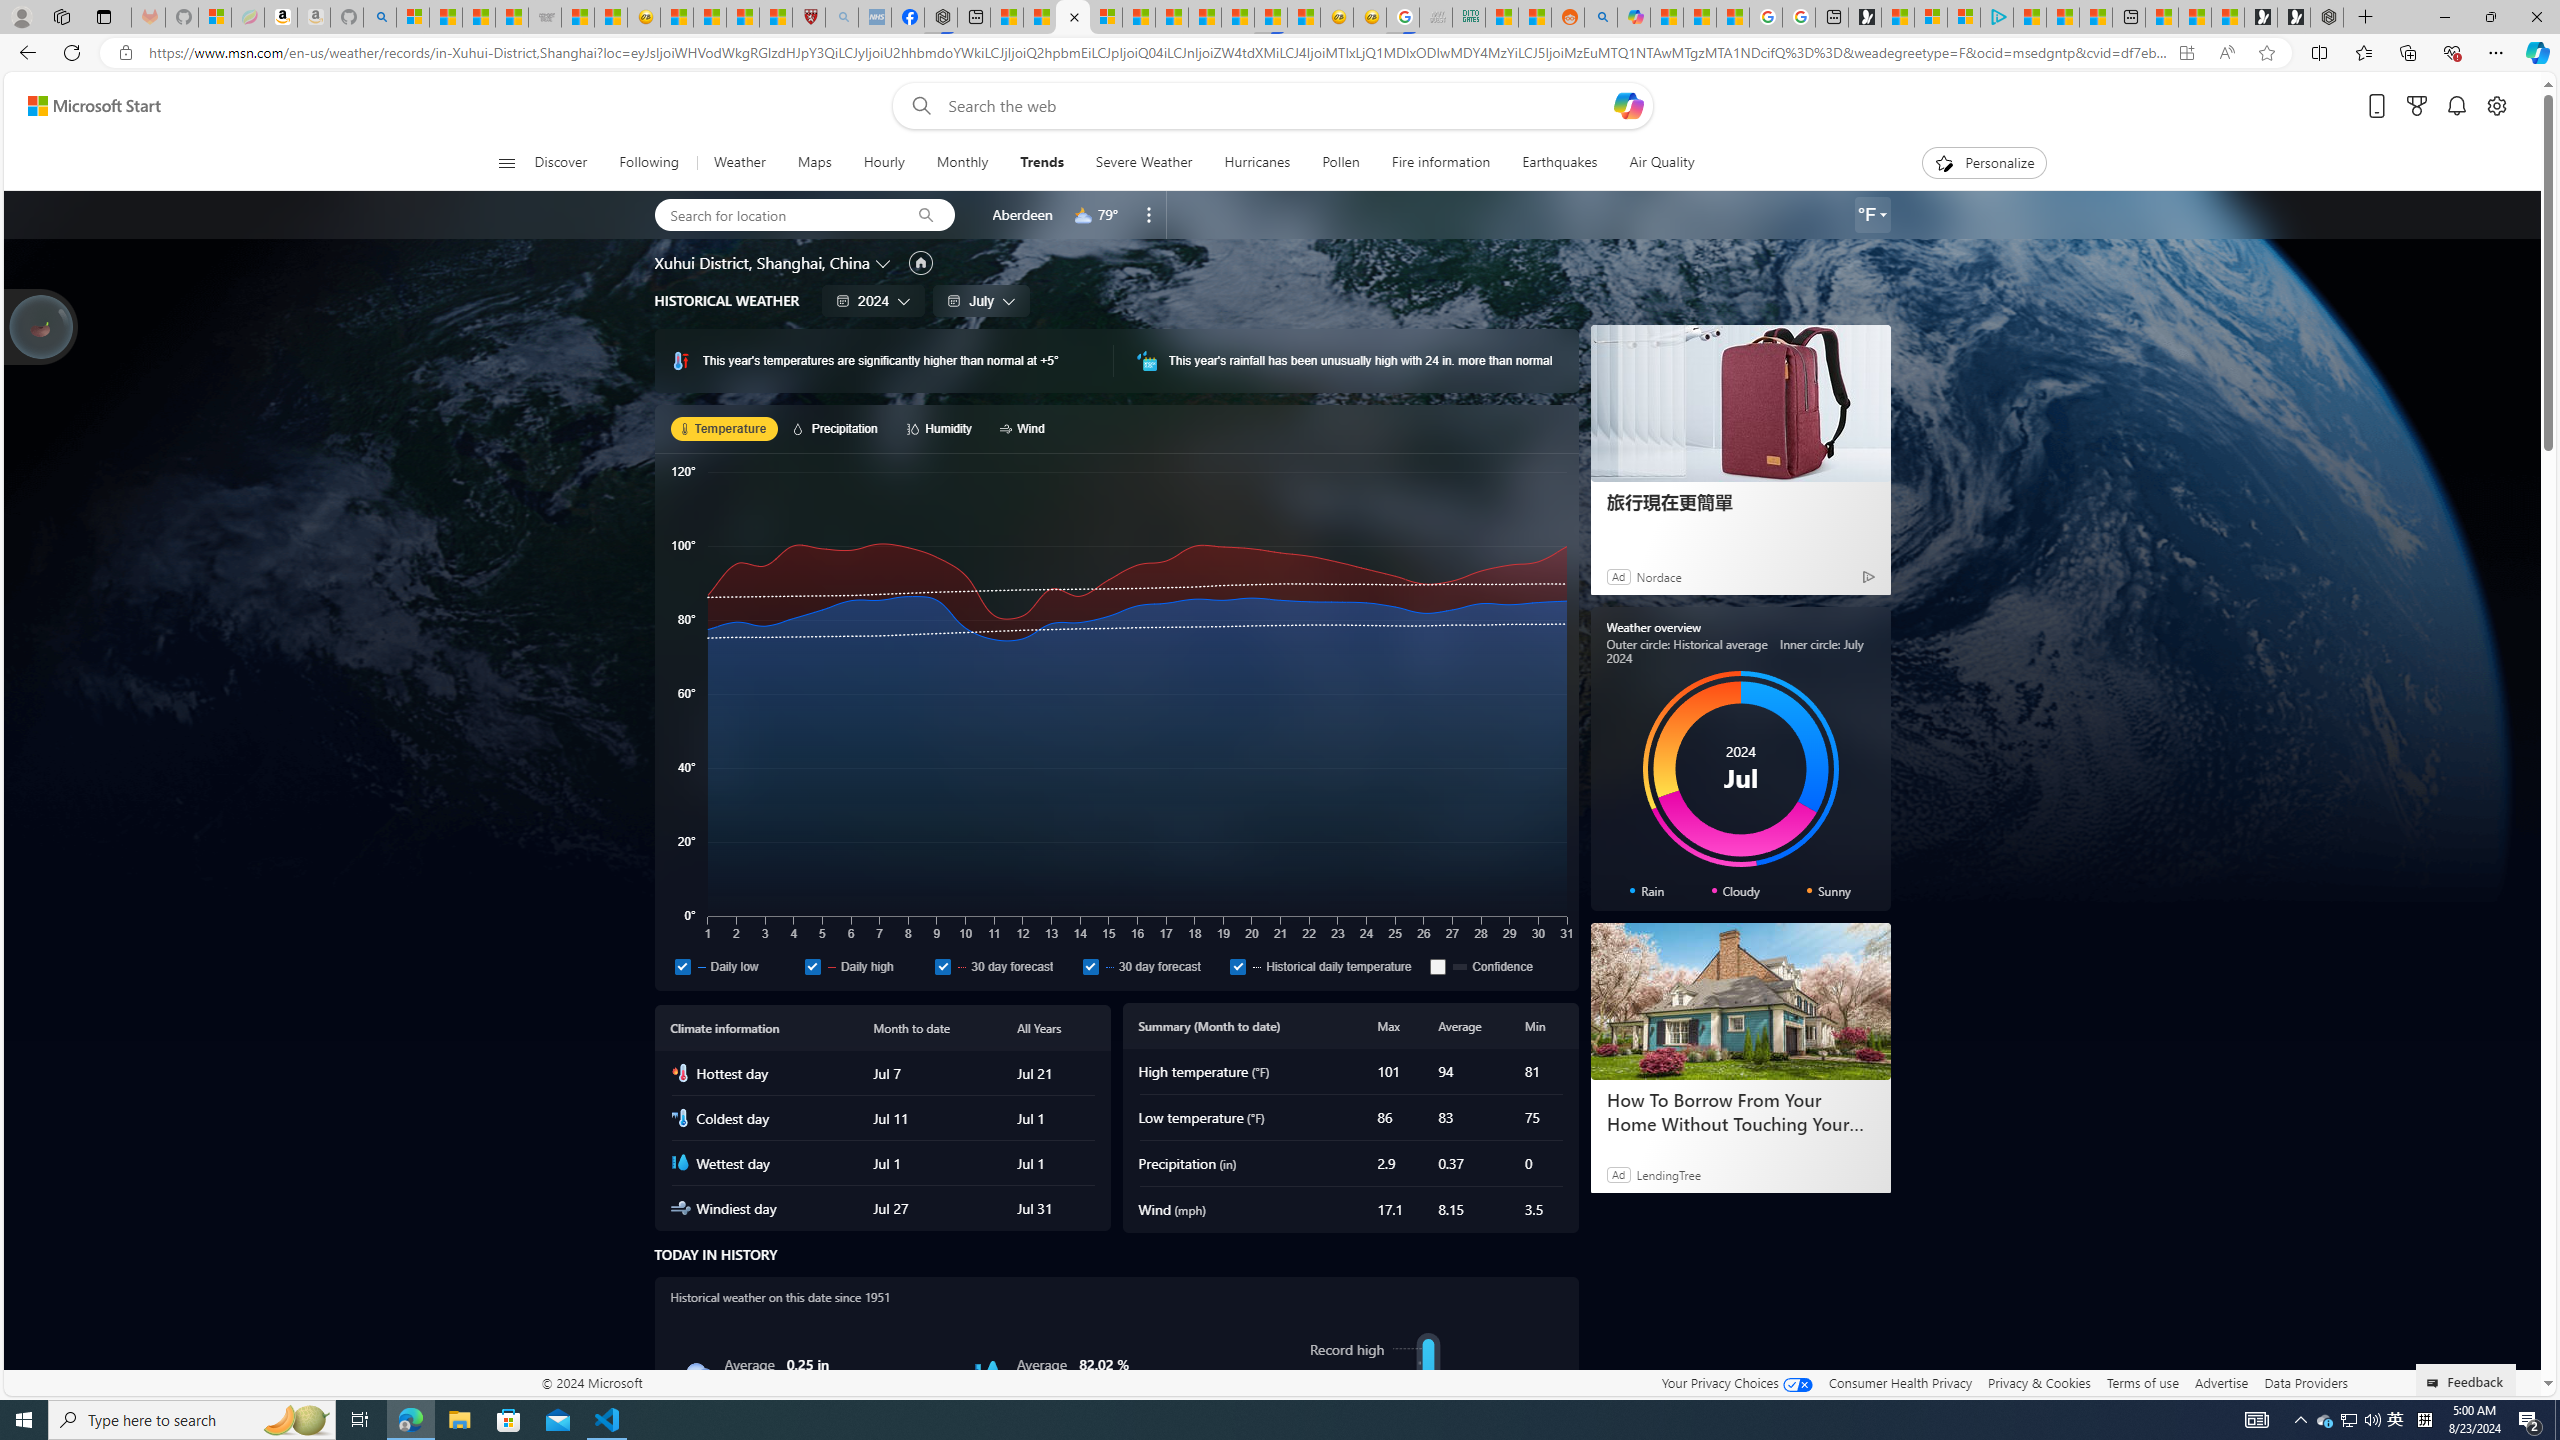  I want to click on Precipitation, so click(838, 428).